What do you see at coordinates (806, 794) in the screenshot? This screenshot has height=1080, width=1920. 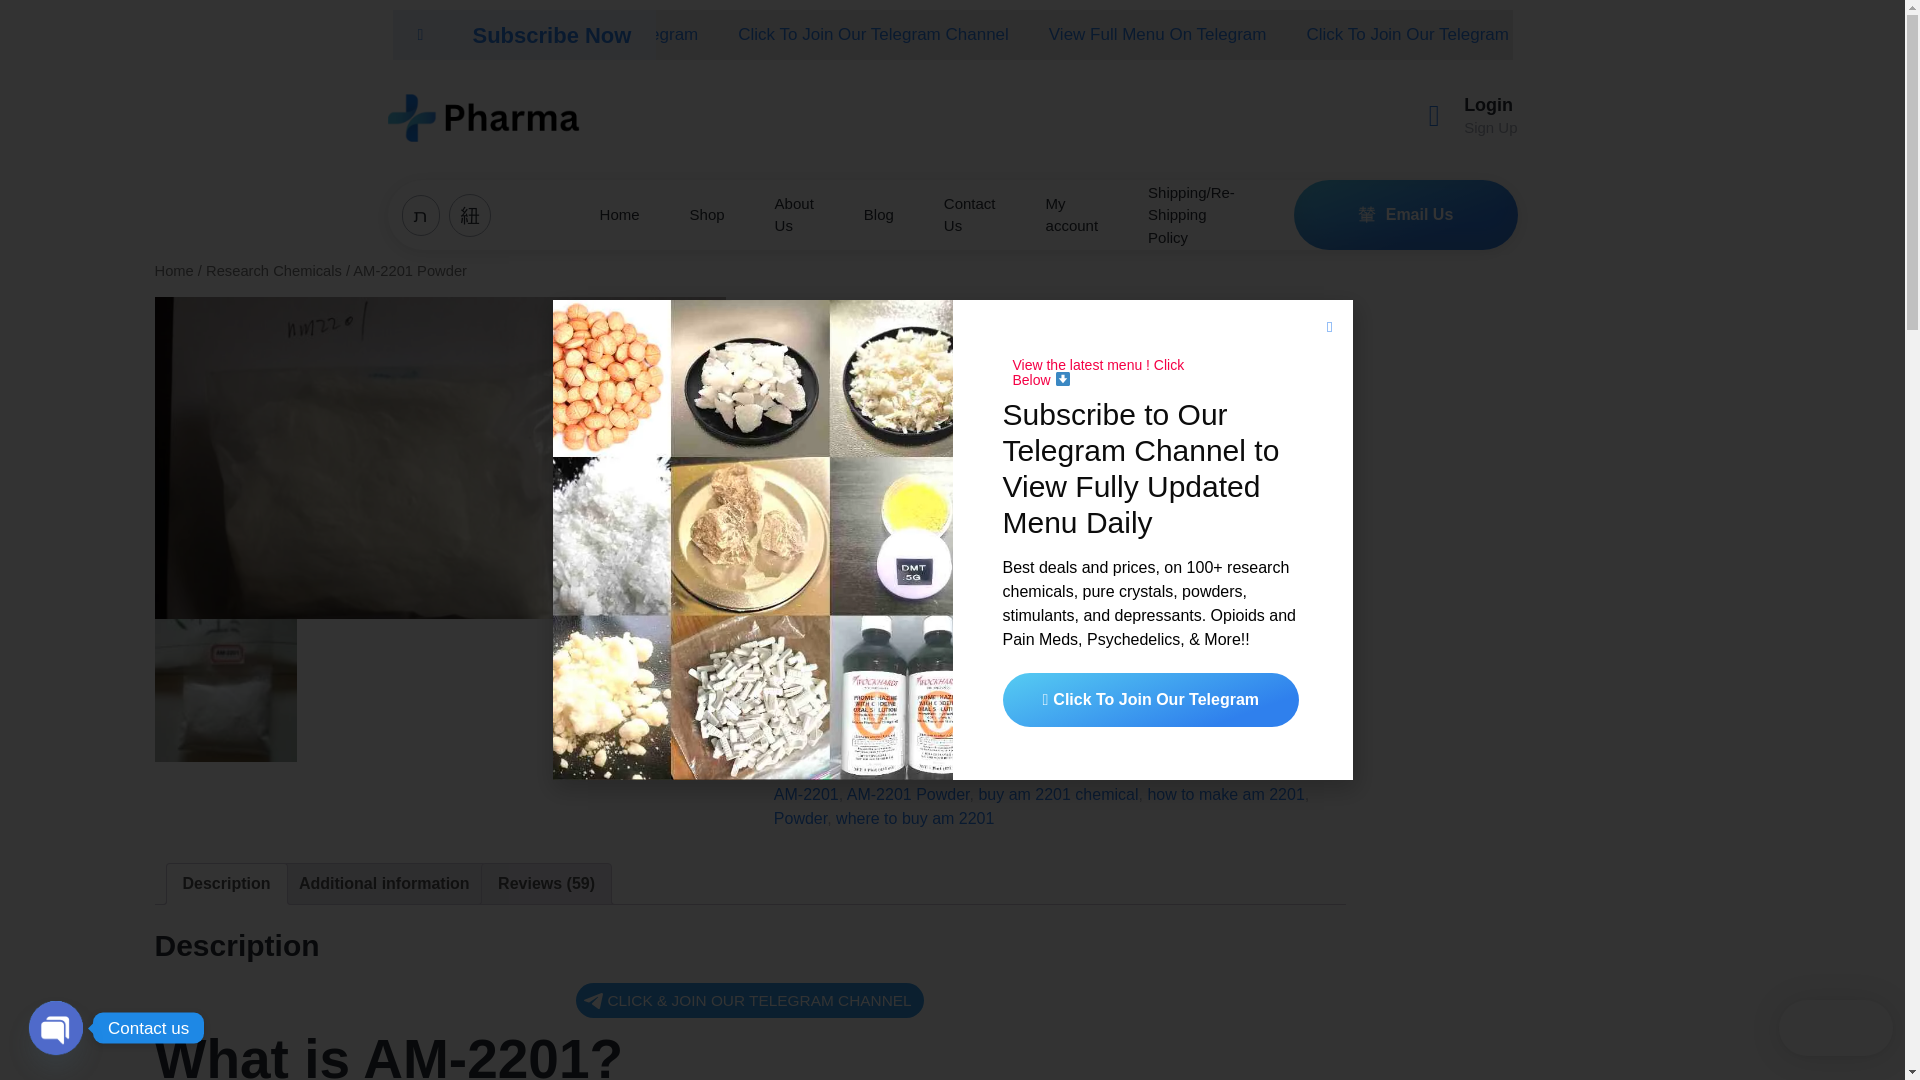 I see `AM-2201` at bounding box center [806, 794].